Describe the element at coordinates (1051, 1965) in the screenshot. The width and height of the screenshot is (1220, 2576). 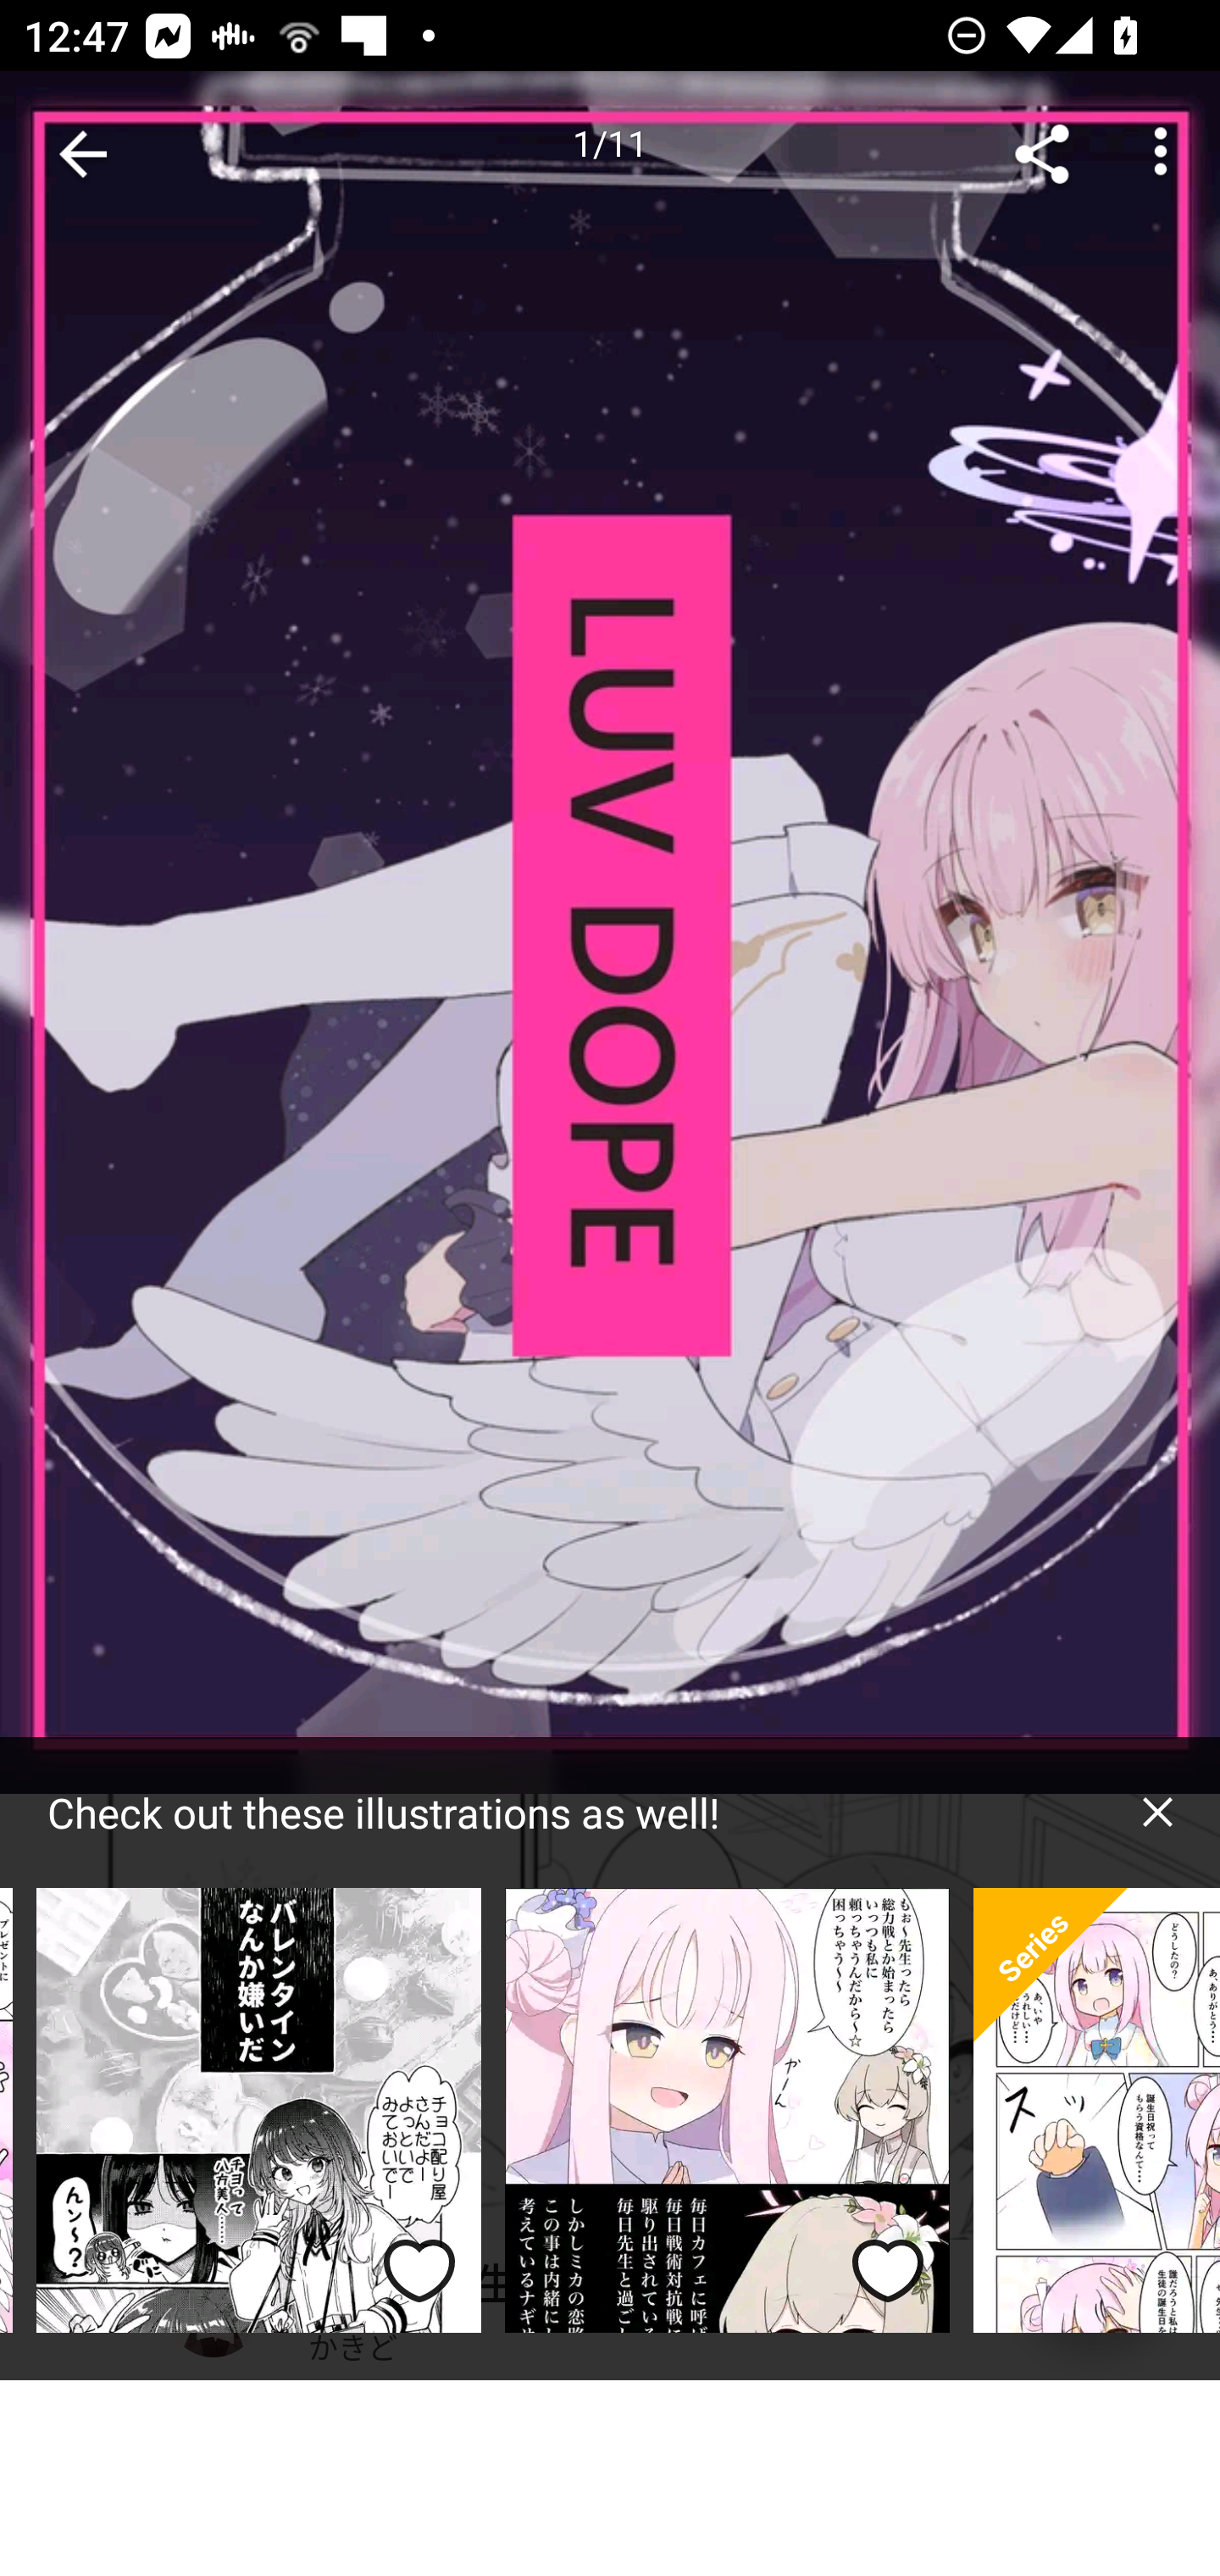
I see `Series` at that location.